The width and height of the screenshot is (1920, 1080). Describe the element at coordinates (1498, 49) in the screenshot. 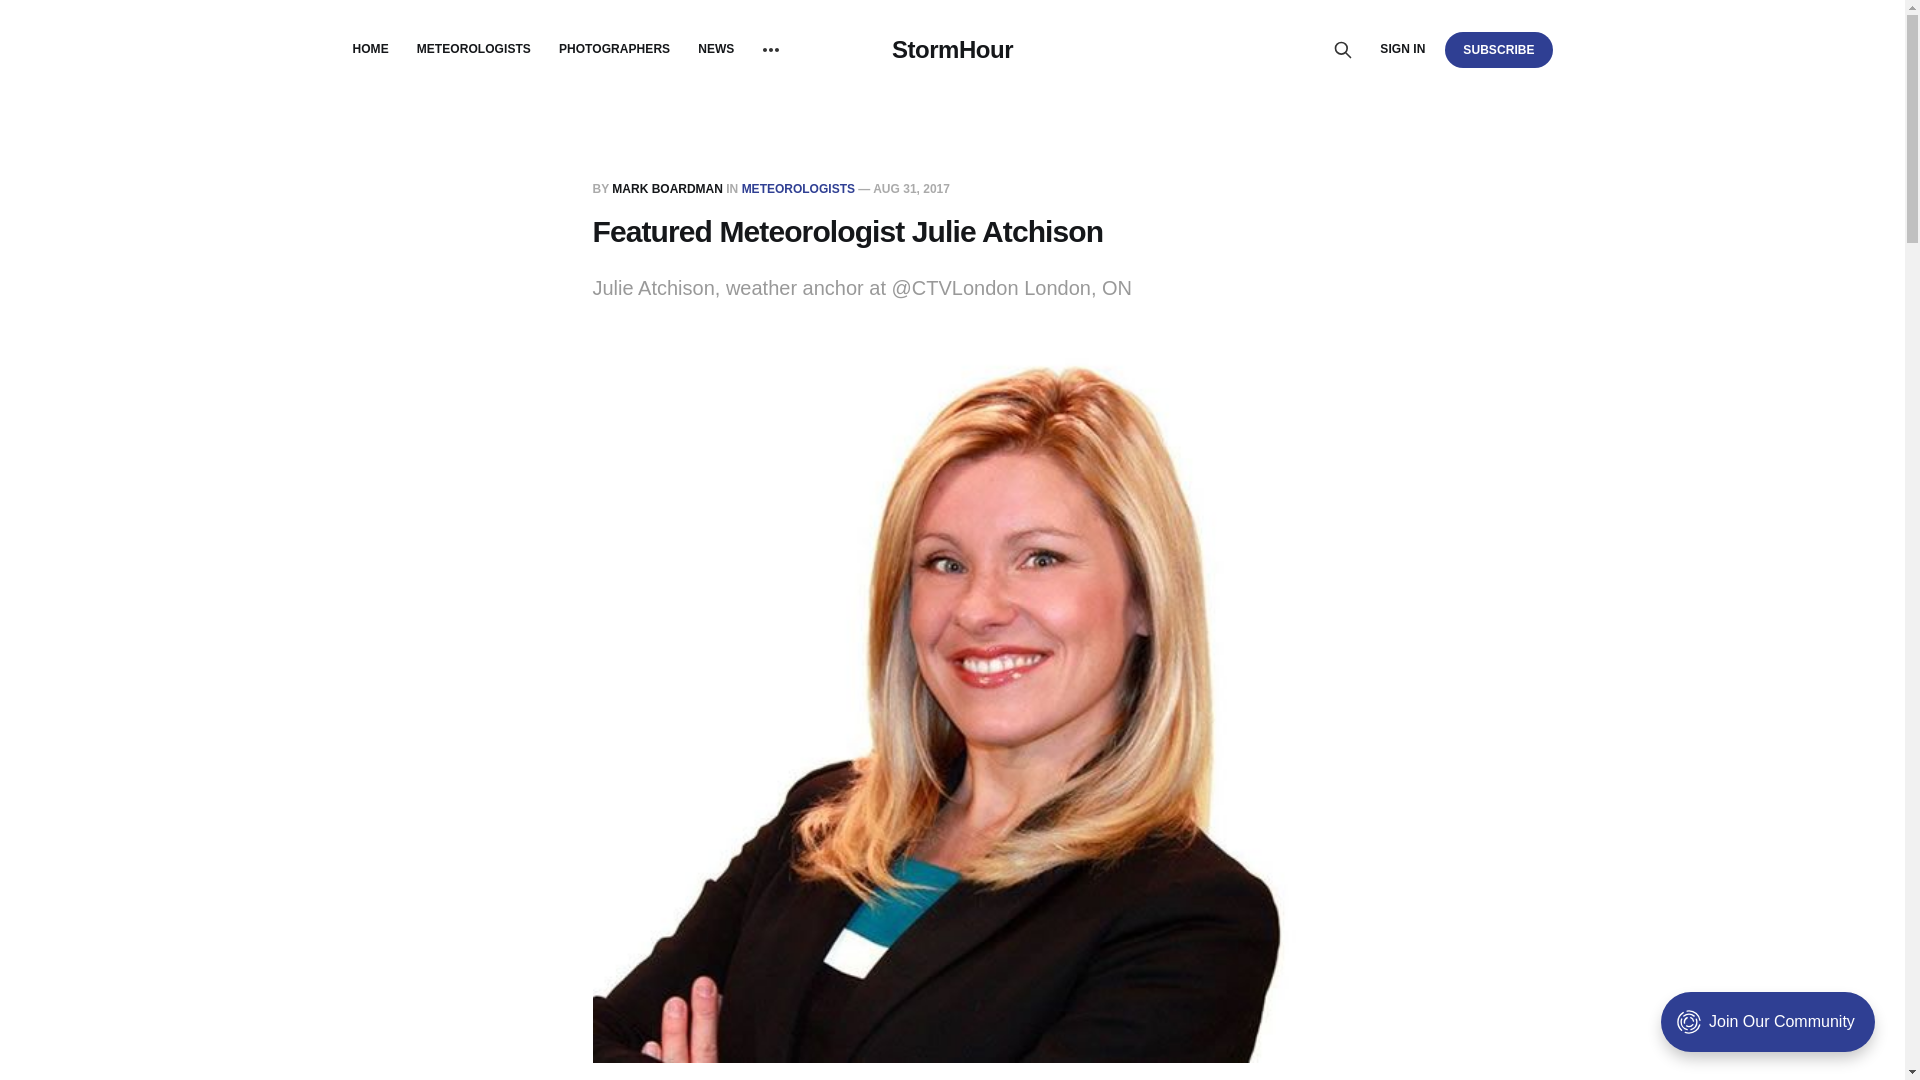

I see `SUBSCRIBE` at that location.